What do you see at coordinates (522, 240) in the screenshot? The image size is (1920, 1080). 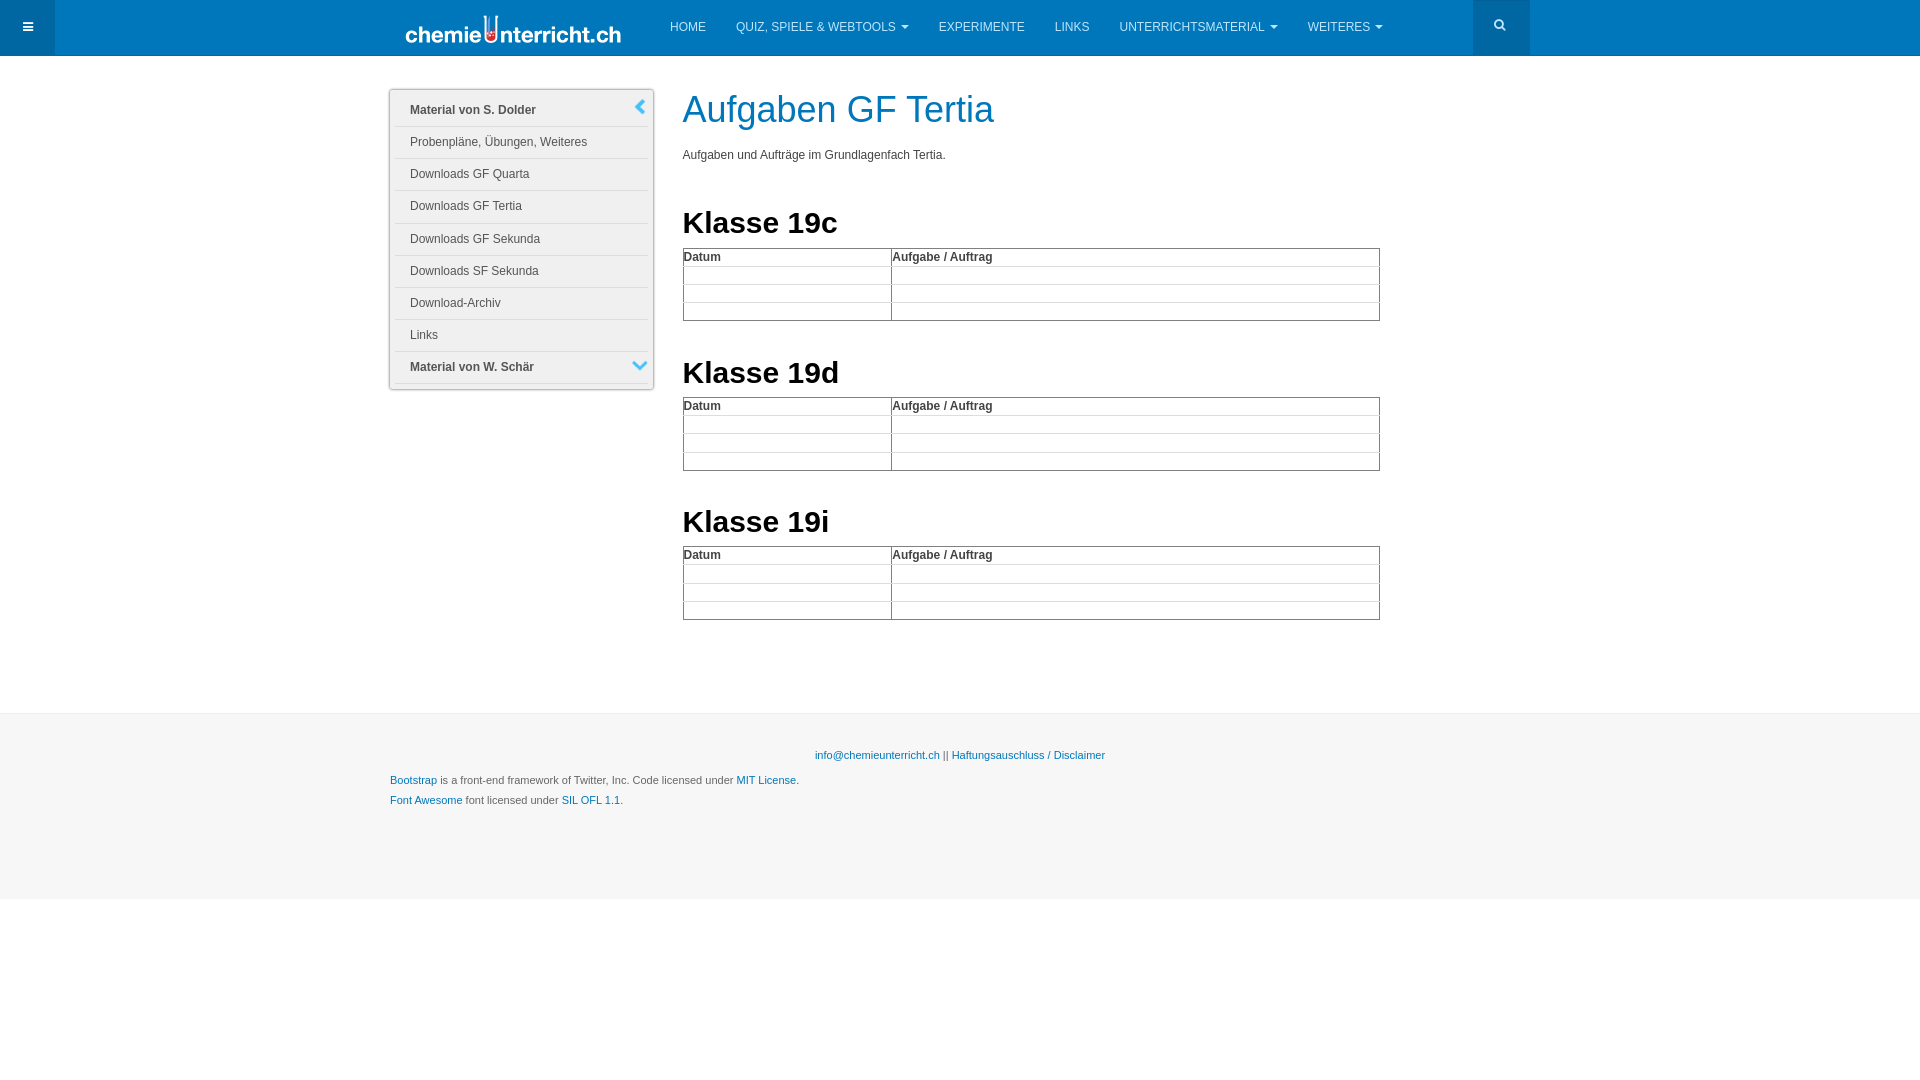 I see `Downloads GF Sekunda` at bounding box center [522, 240].